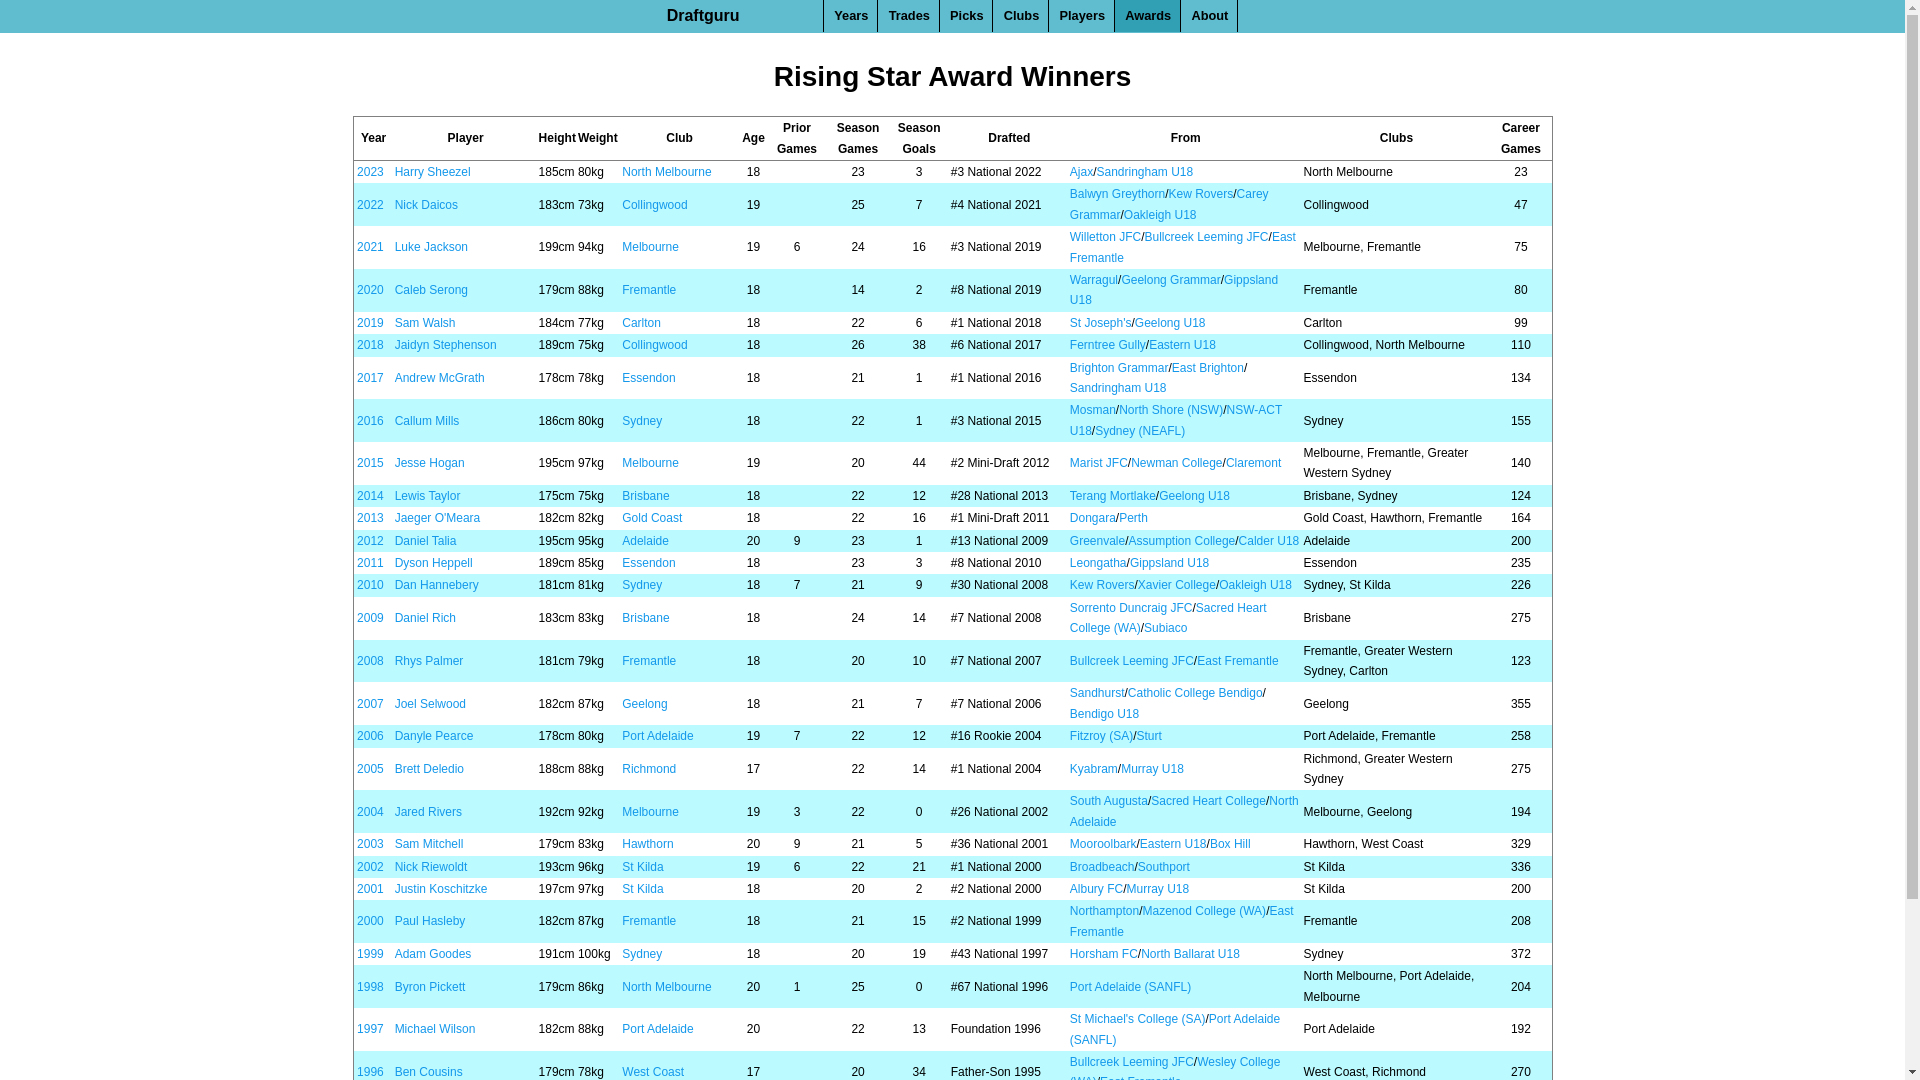 This screenshot has height=1080, width=1920. What do you see at coordinates (1208, 801) in the screenshot?
I see `Sacred Heart College` at bounding box center [1208, 801].